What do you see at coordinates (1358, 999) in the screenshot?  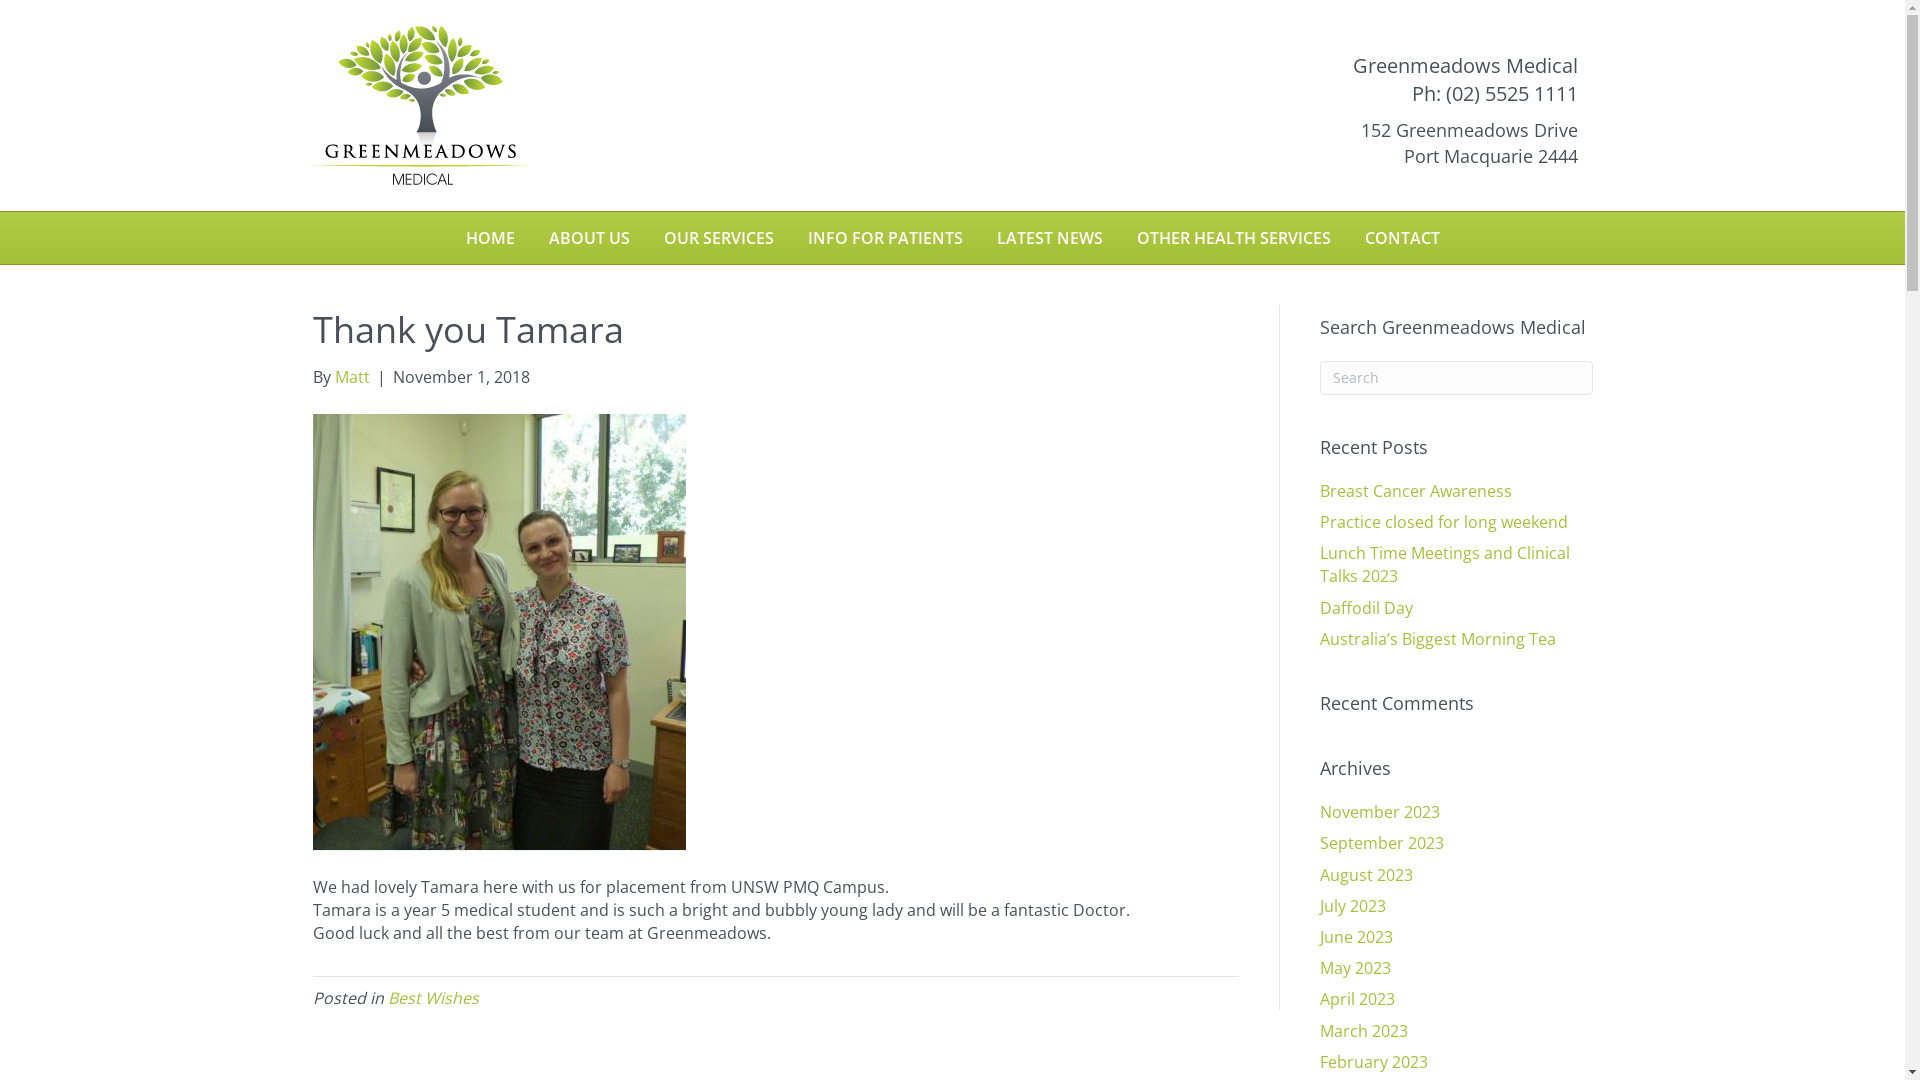 I see `April 2023` at bounding box center [1358, 999].